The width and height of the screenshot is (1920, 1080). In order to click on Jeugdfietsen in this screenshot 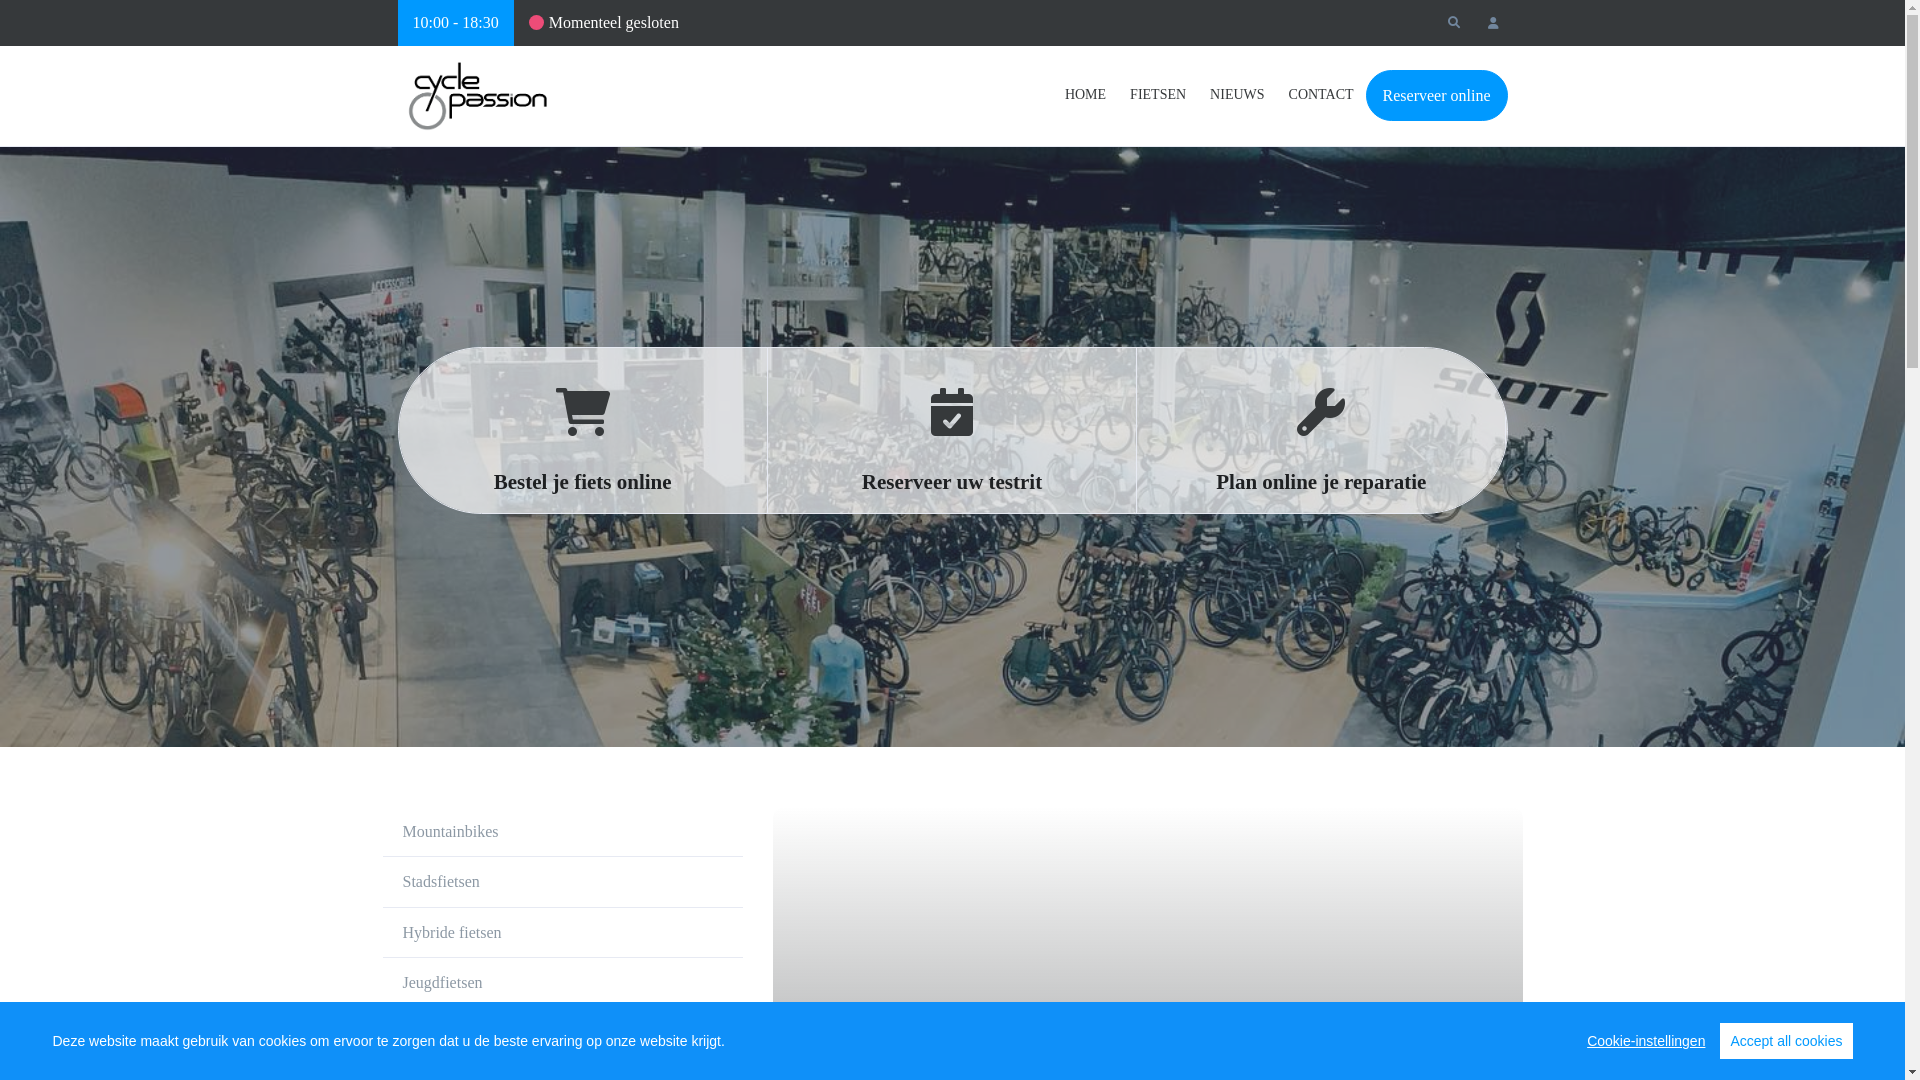, I will do `click(562, 984)`.